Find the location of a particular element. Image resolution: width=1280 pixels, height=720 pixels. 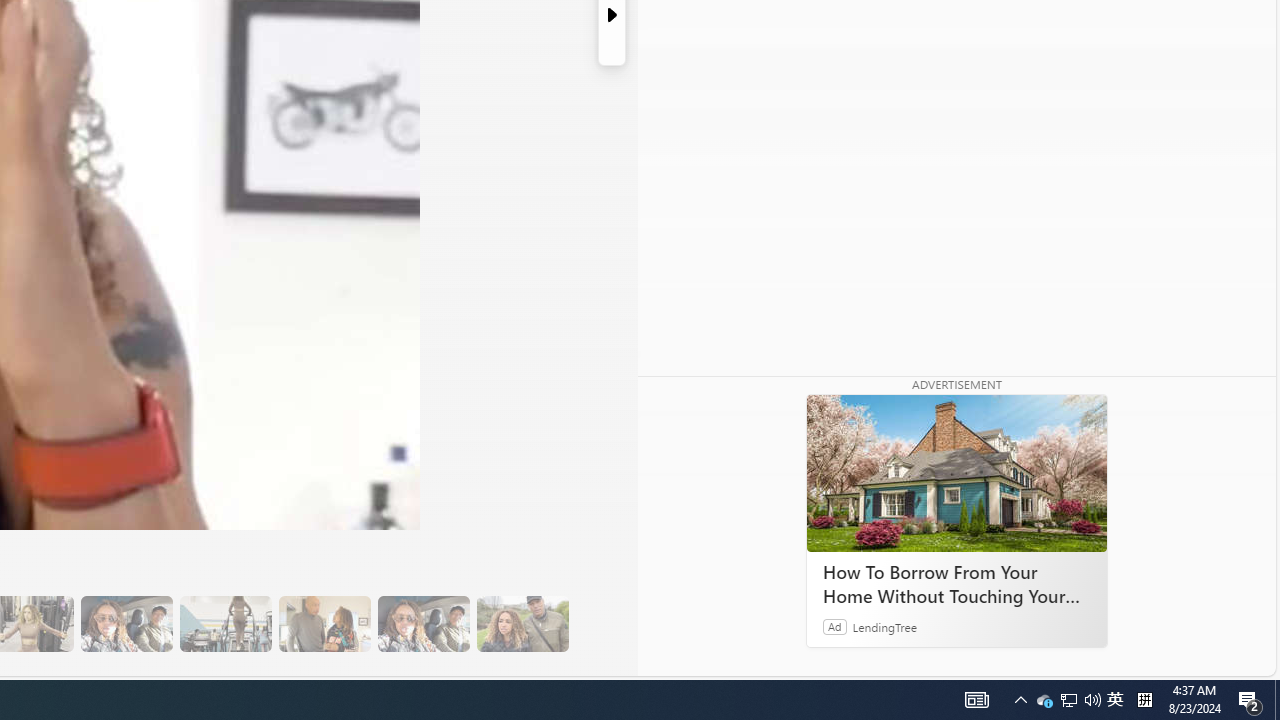

How To Borrow From Your Home Without Touching Your Mortgage is located at coordinates (956, 584).